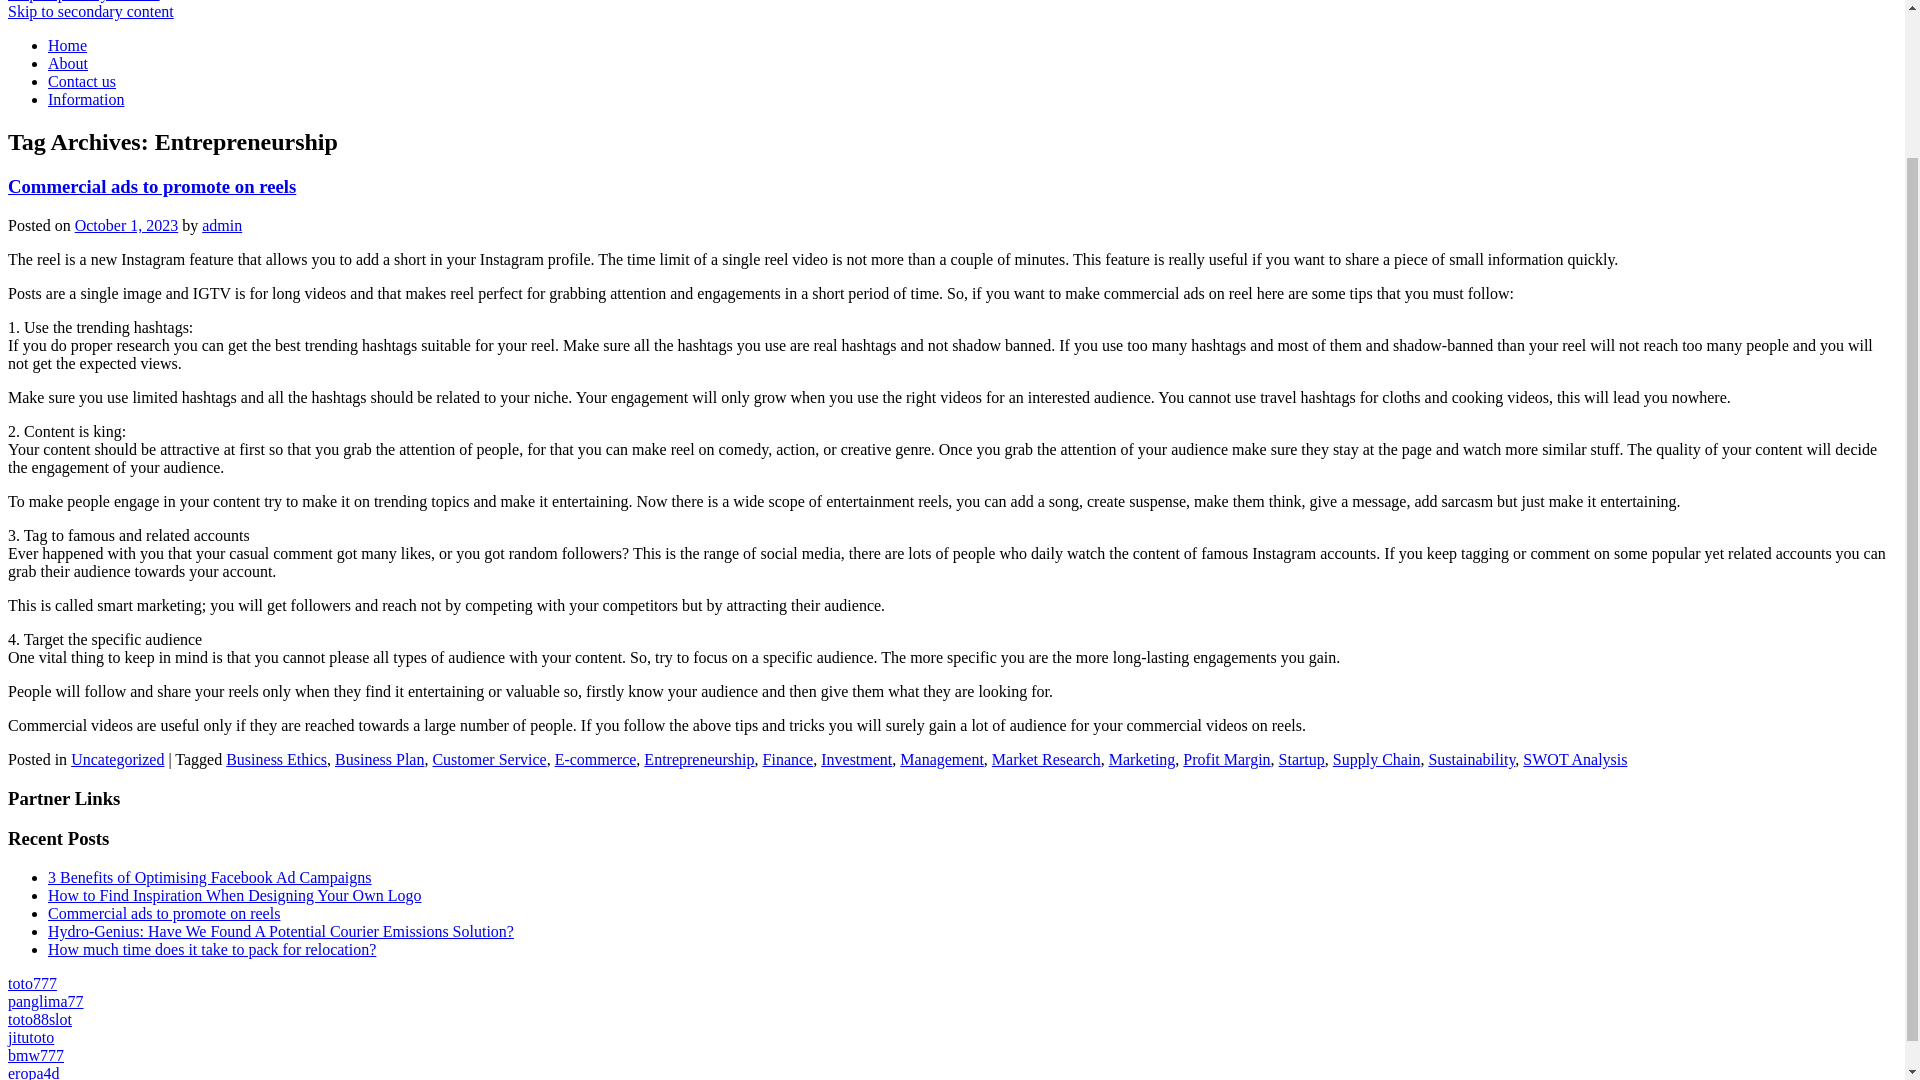 The image size is (1920, 1080). I want to click on Management, so click(942, 758).